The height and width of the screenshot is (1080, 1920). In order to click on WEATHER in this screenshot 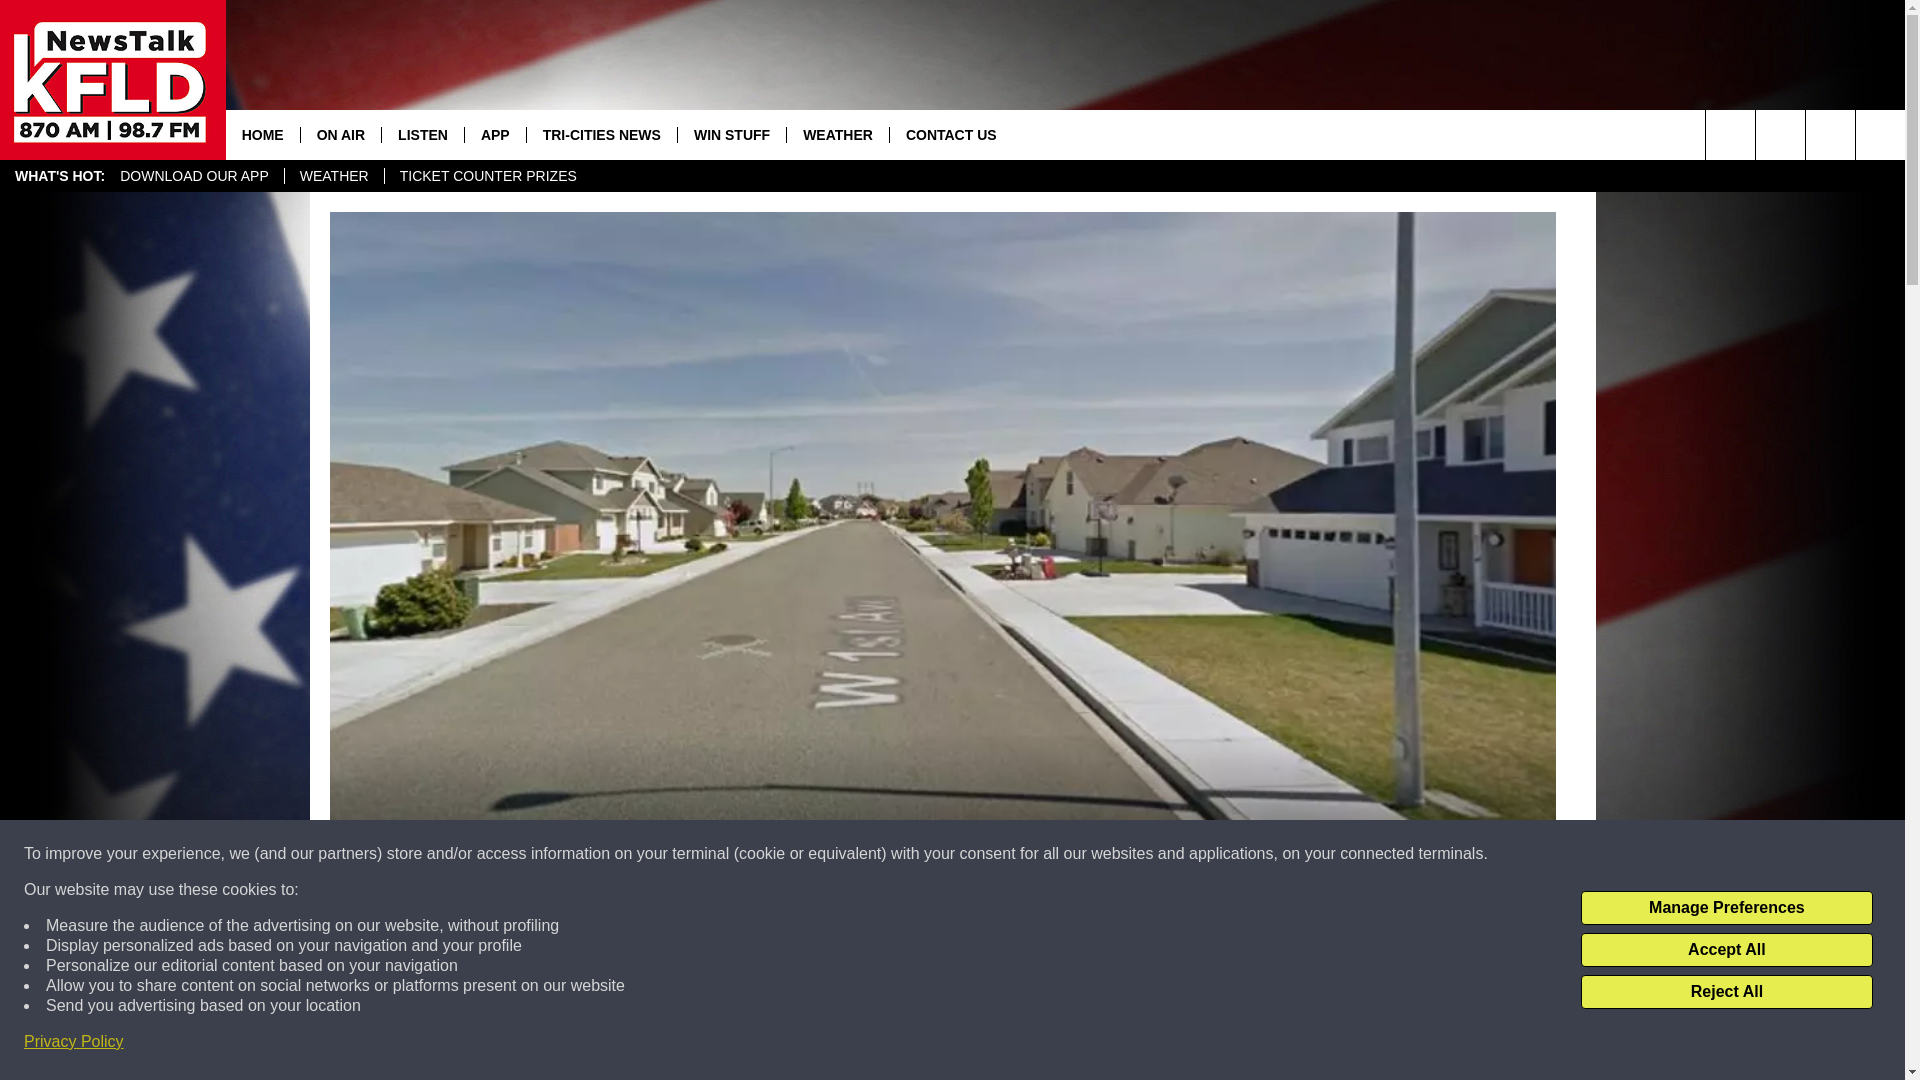, I will do `click(334, 176)`.